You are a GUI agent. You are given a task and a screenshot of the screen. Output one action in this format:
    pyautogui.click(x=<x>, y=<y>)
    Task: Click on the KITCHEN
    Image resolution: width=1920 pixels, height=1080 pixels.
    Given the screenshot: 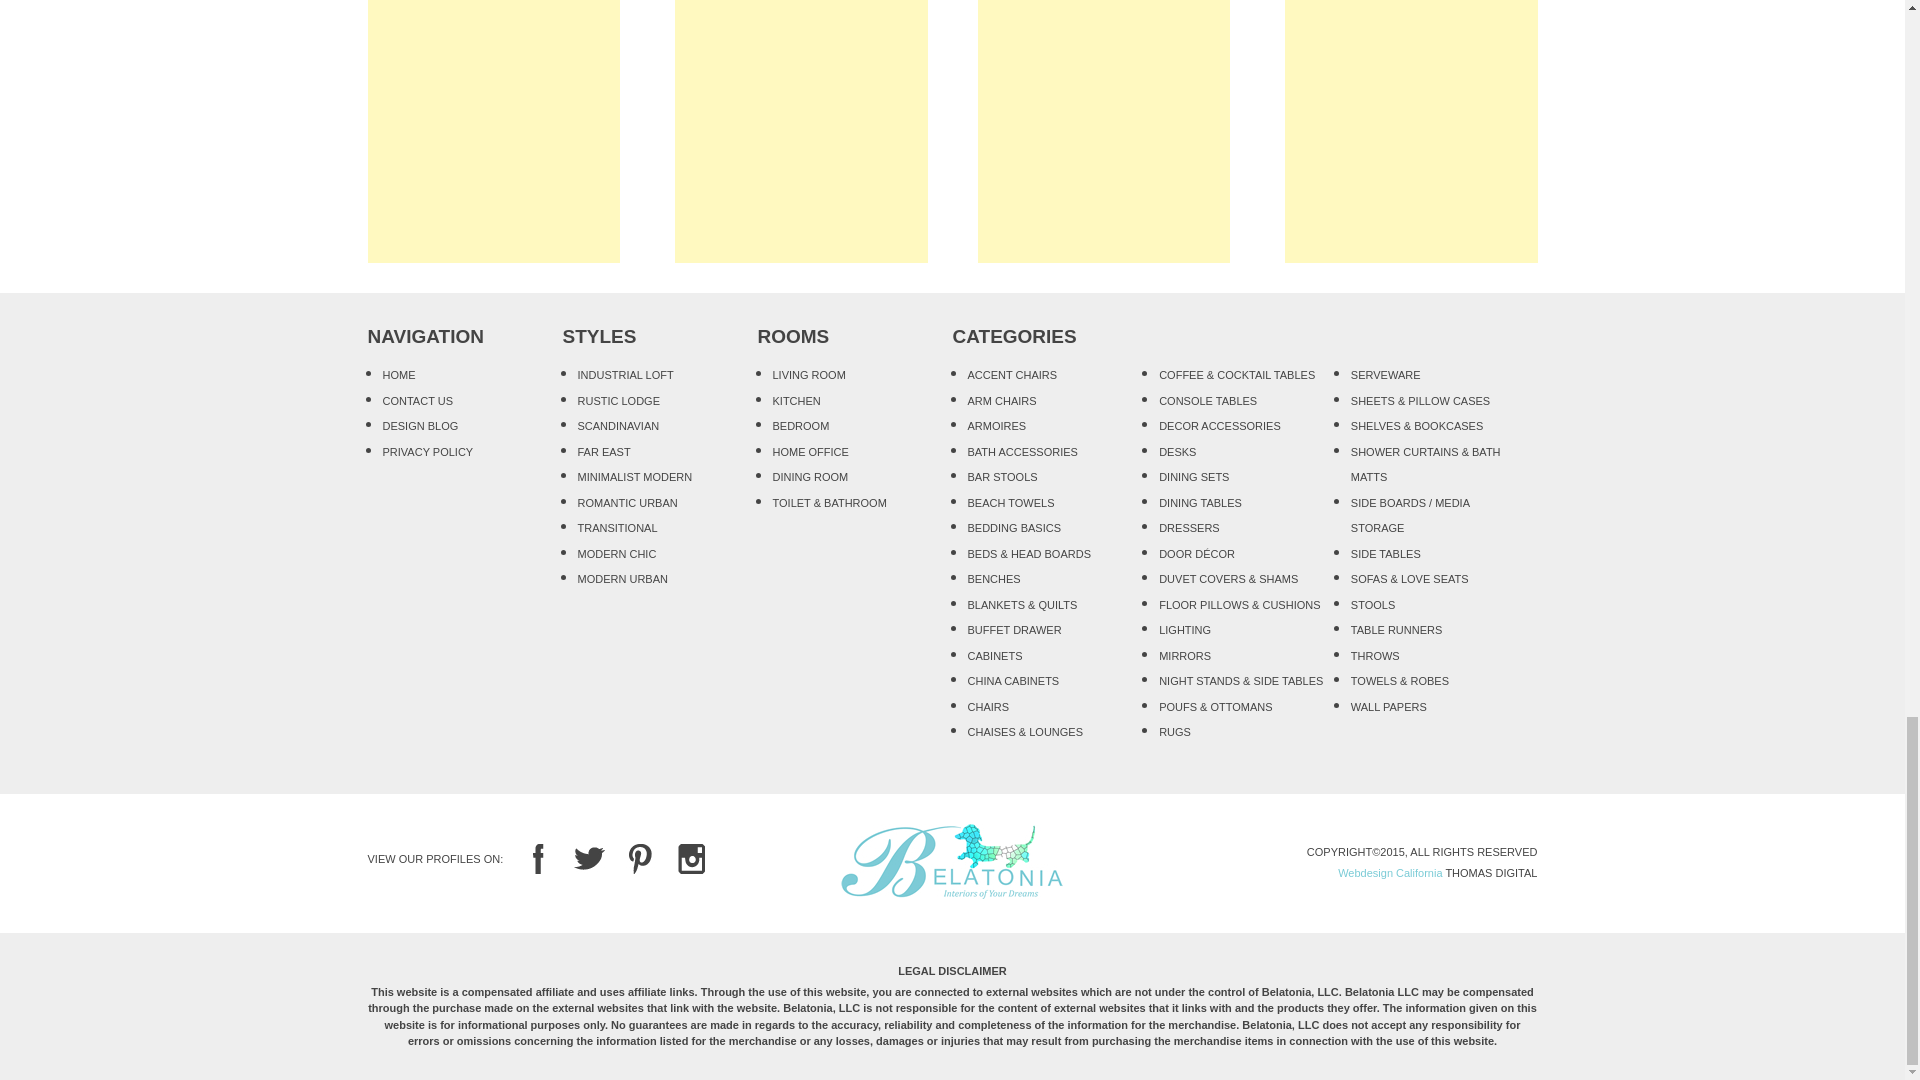 What is the action you would take?
    pyautogui.click(x=795, y=400)
    